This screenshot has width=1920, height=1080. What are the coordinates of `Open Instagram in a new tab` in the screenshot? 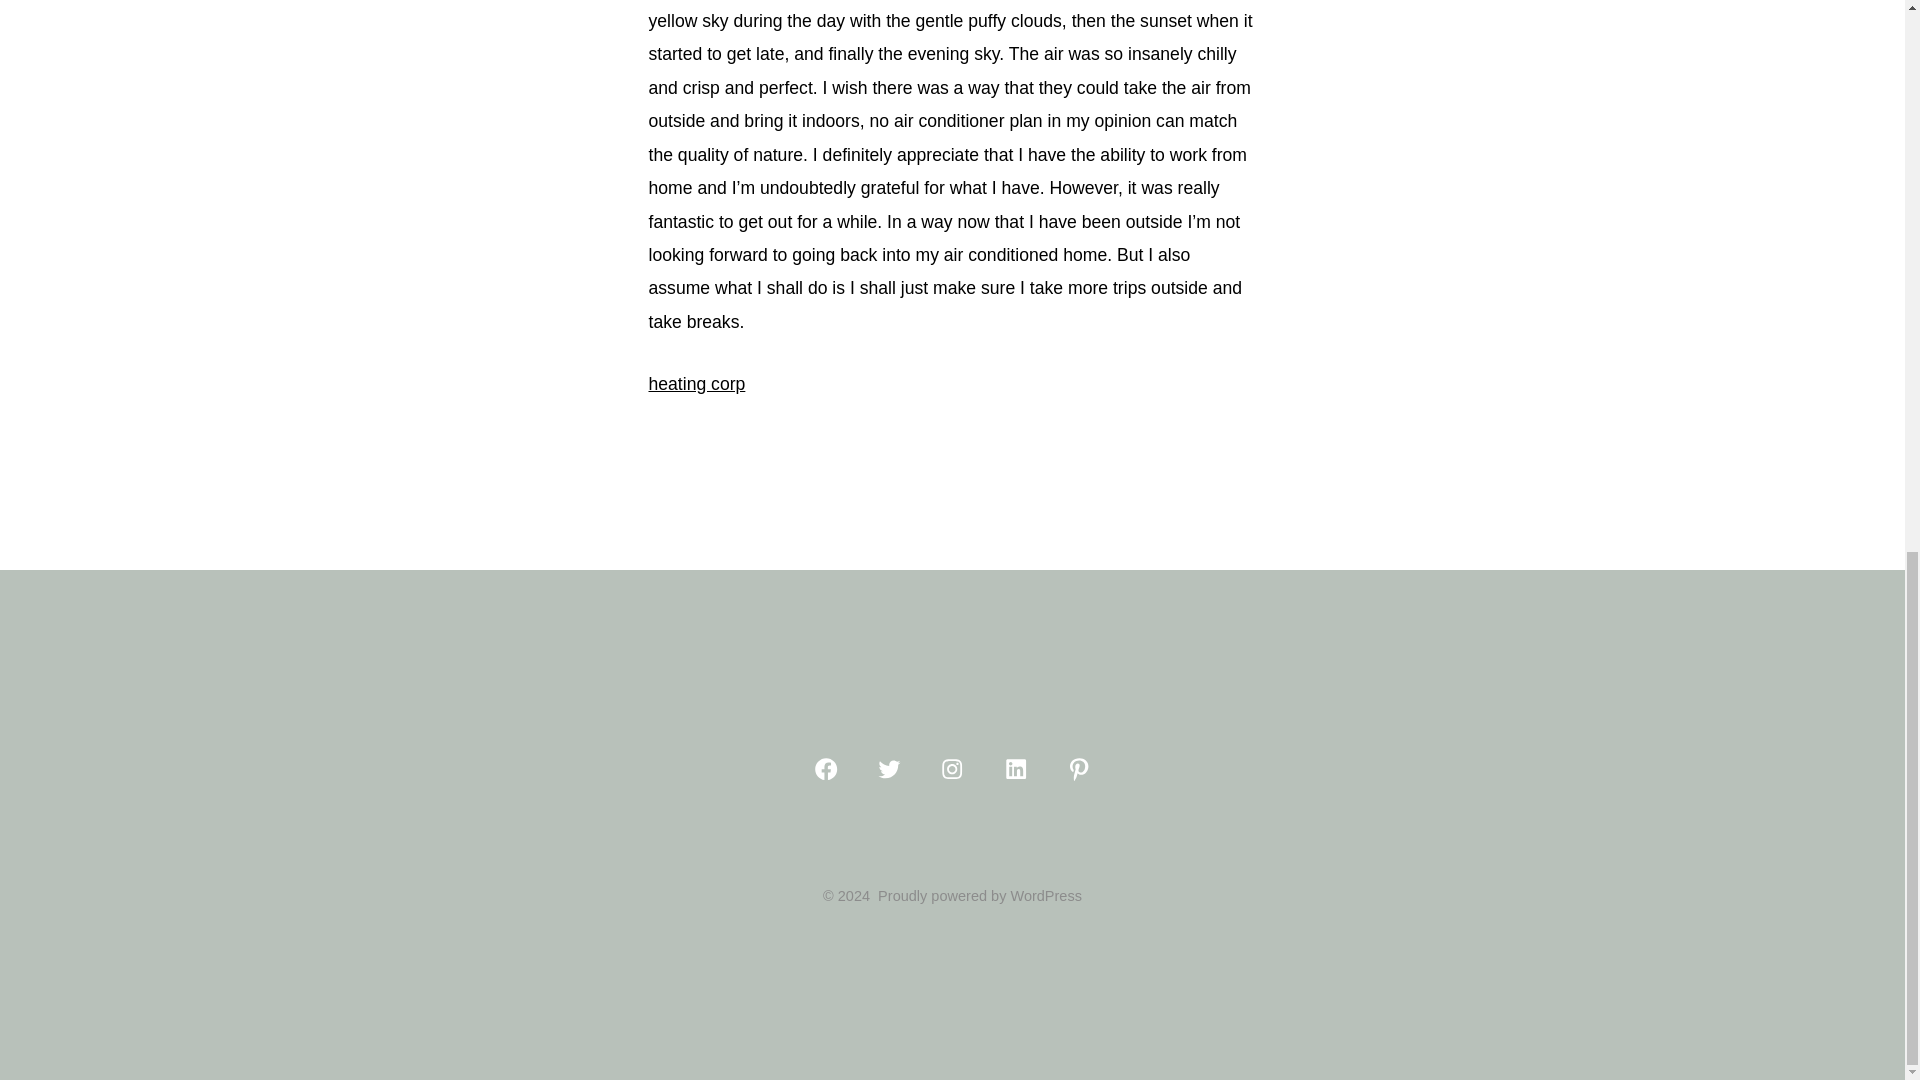 It's located at (952, 768).